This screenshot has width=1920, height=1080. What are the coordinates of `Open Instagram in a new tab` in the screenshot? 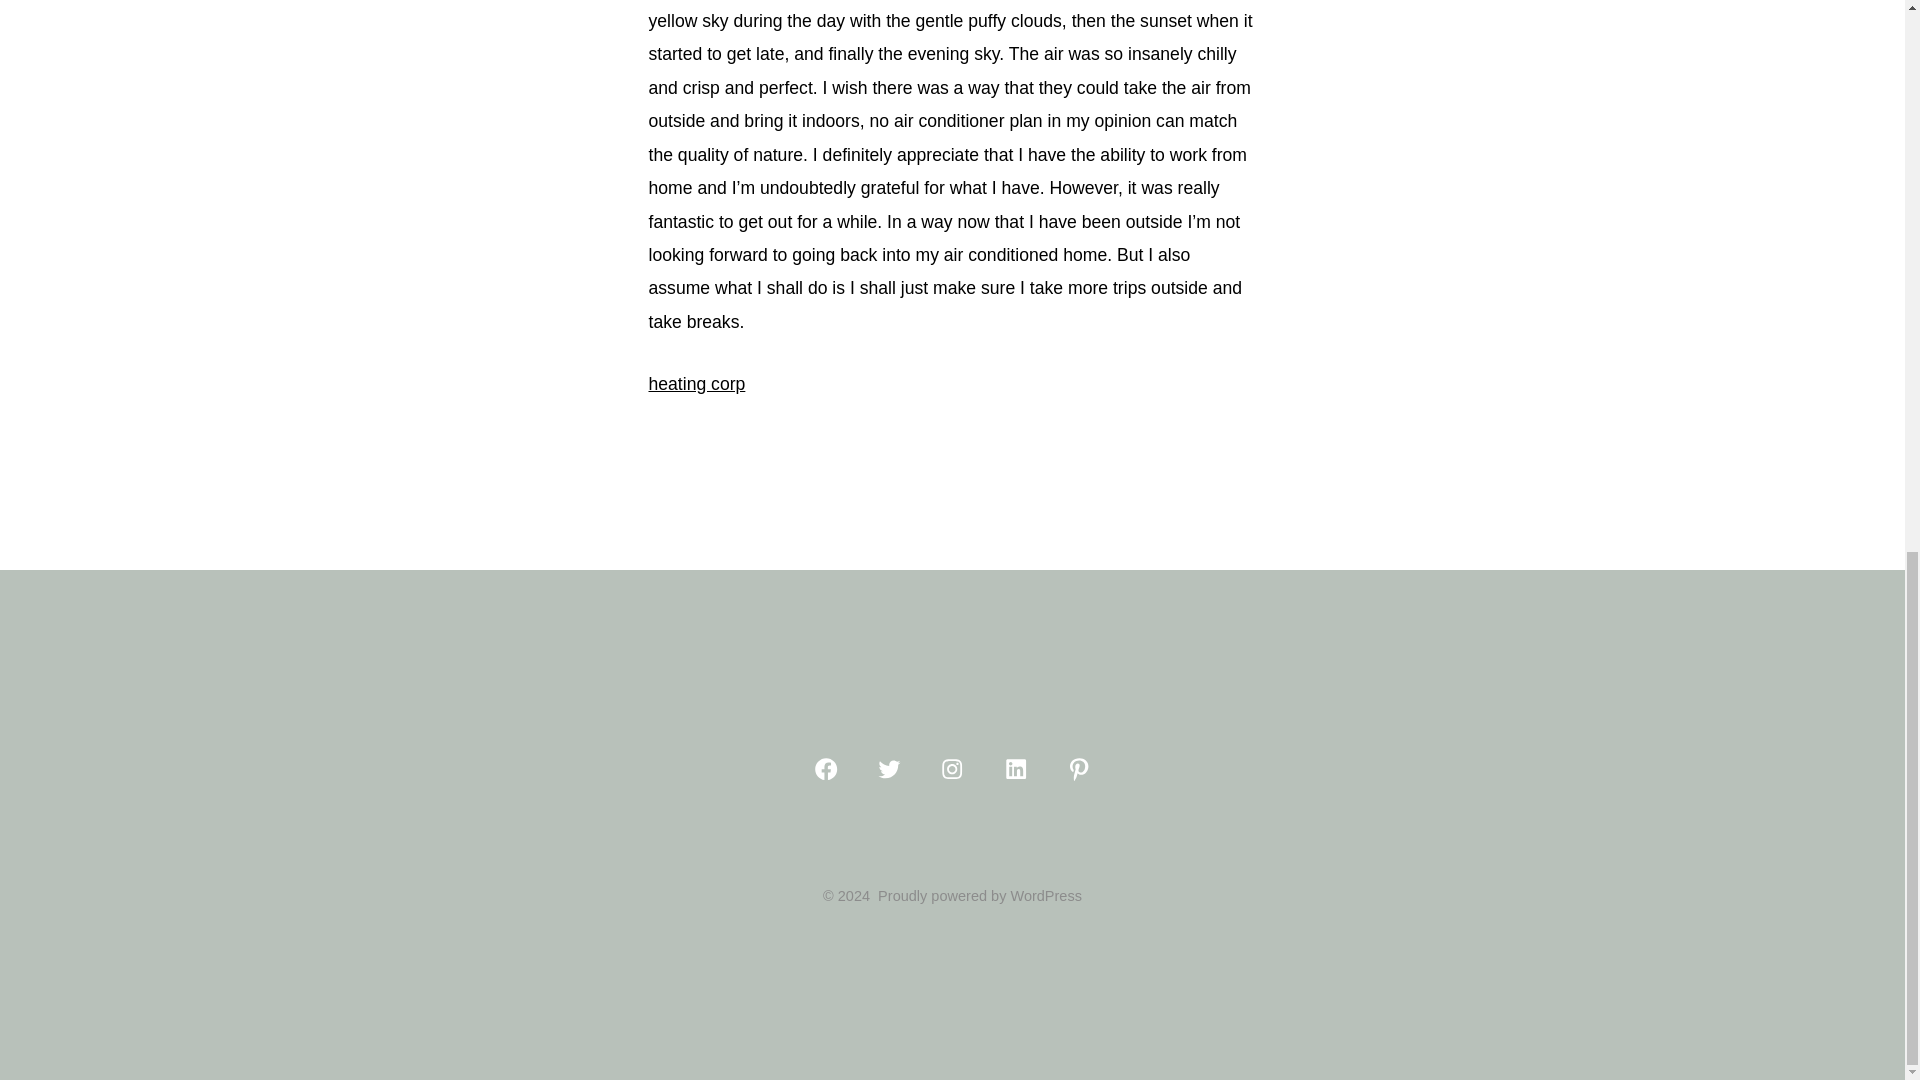 It's located at (952, 768).